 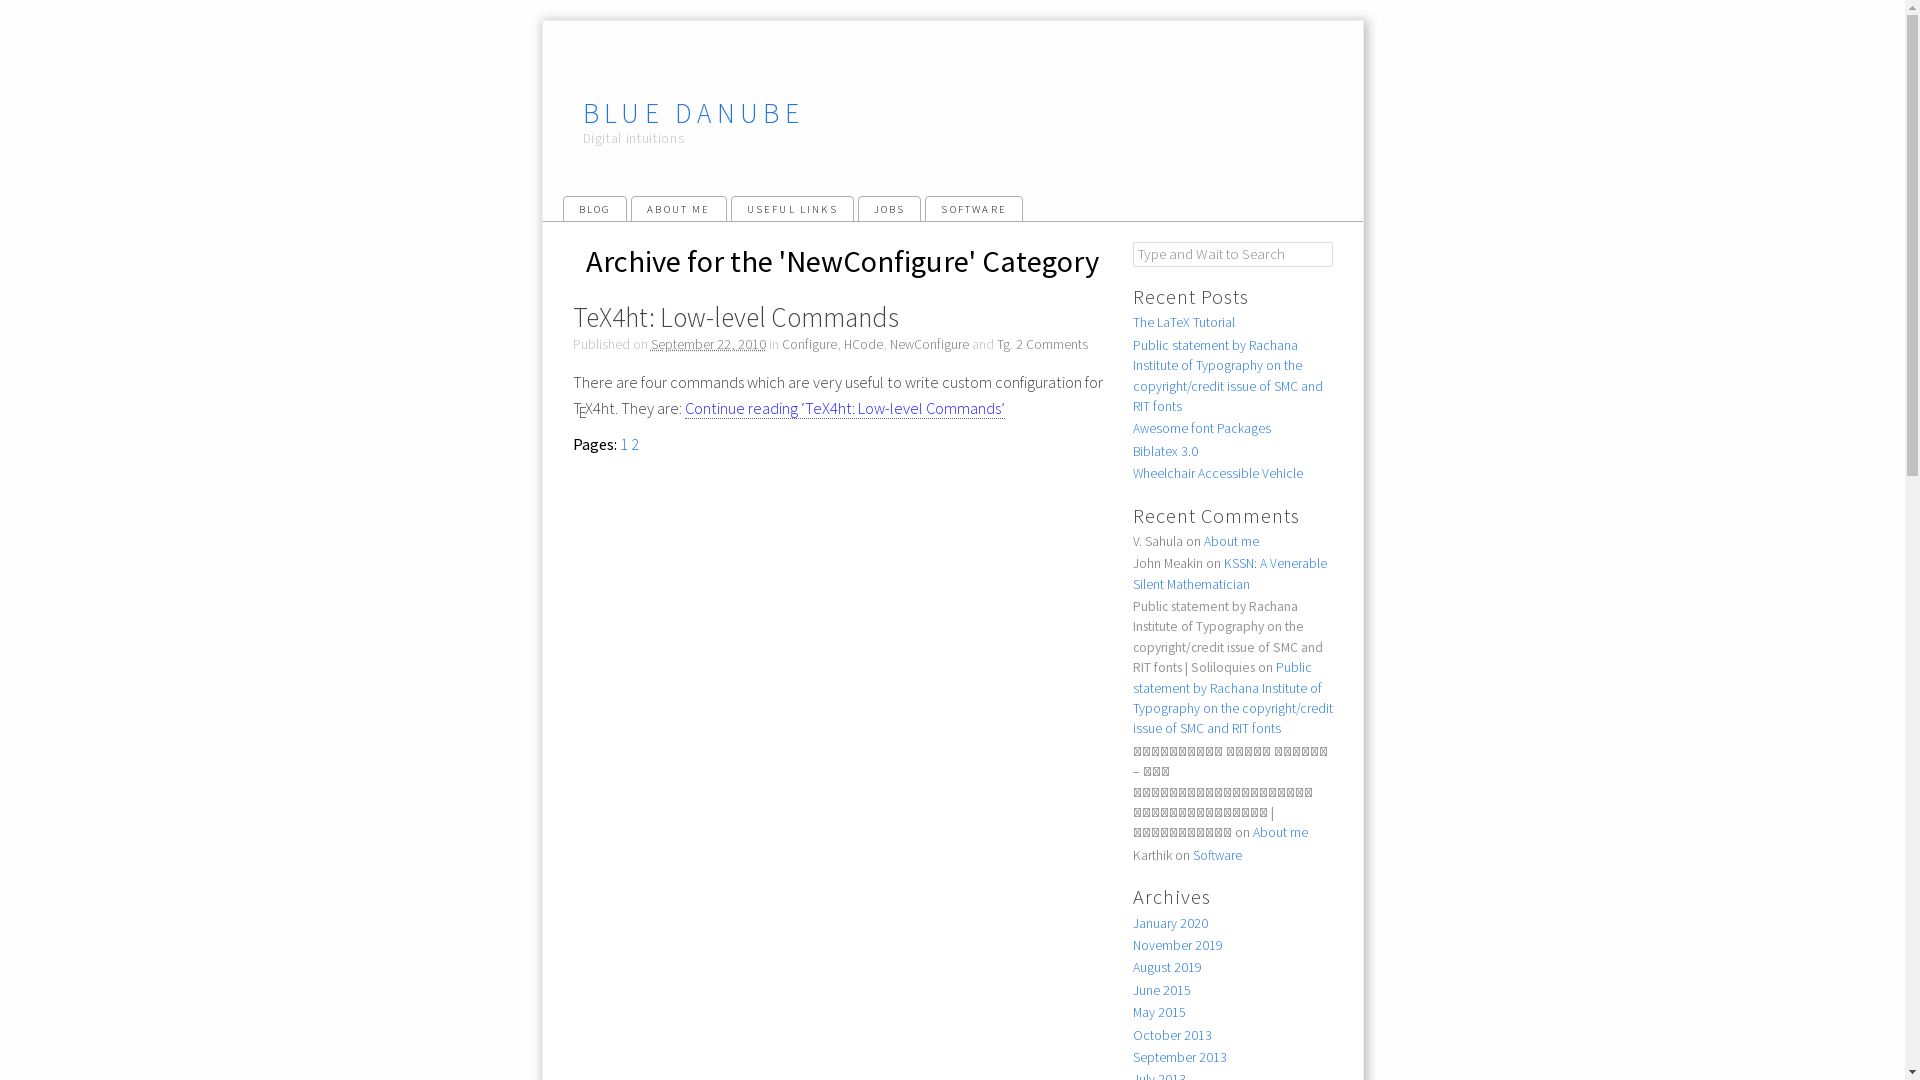 What do you see at coordinates (792, 209) in the screenshot?
I see `USEFUL LINKS` at bounding box center [792, 209].